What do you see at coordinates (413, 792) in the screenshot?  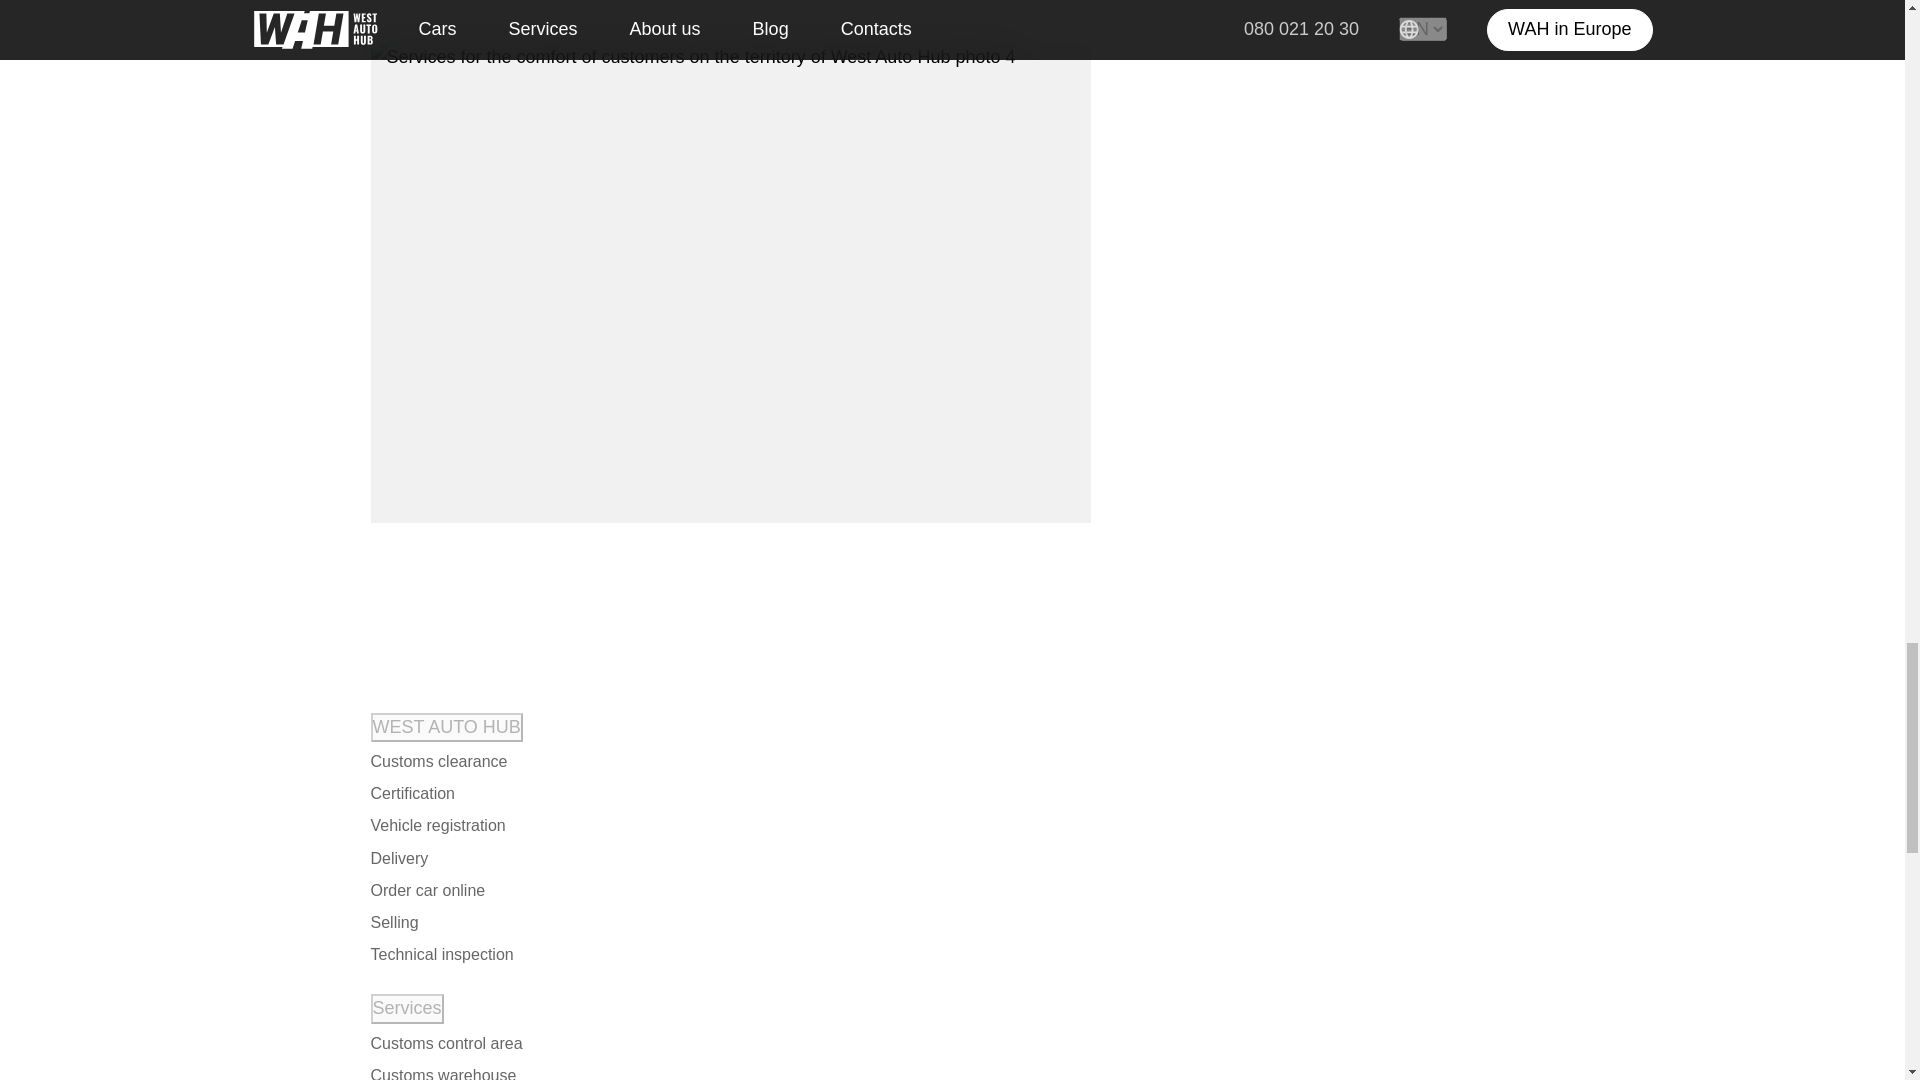 I see `Certification` at bounding box center [413, 792].